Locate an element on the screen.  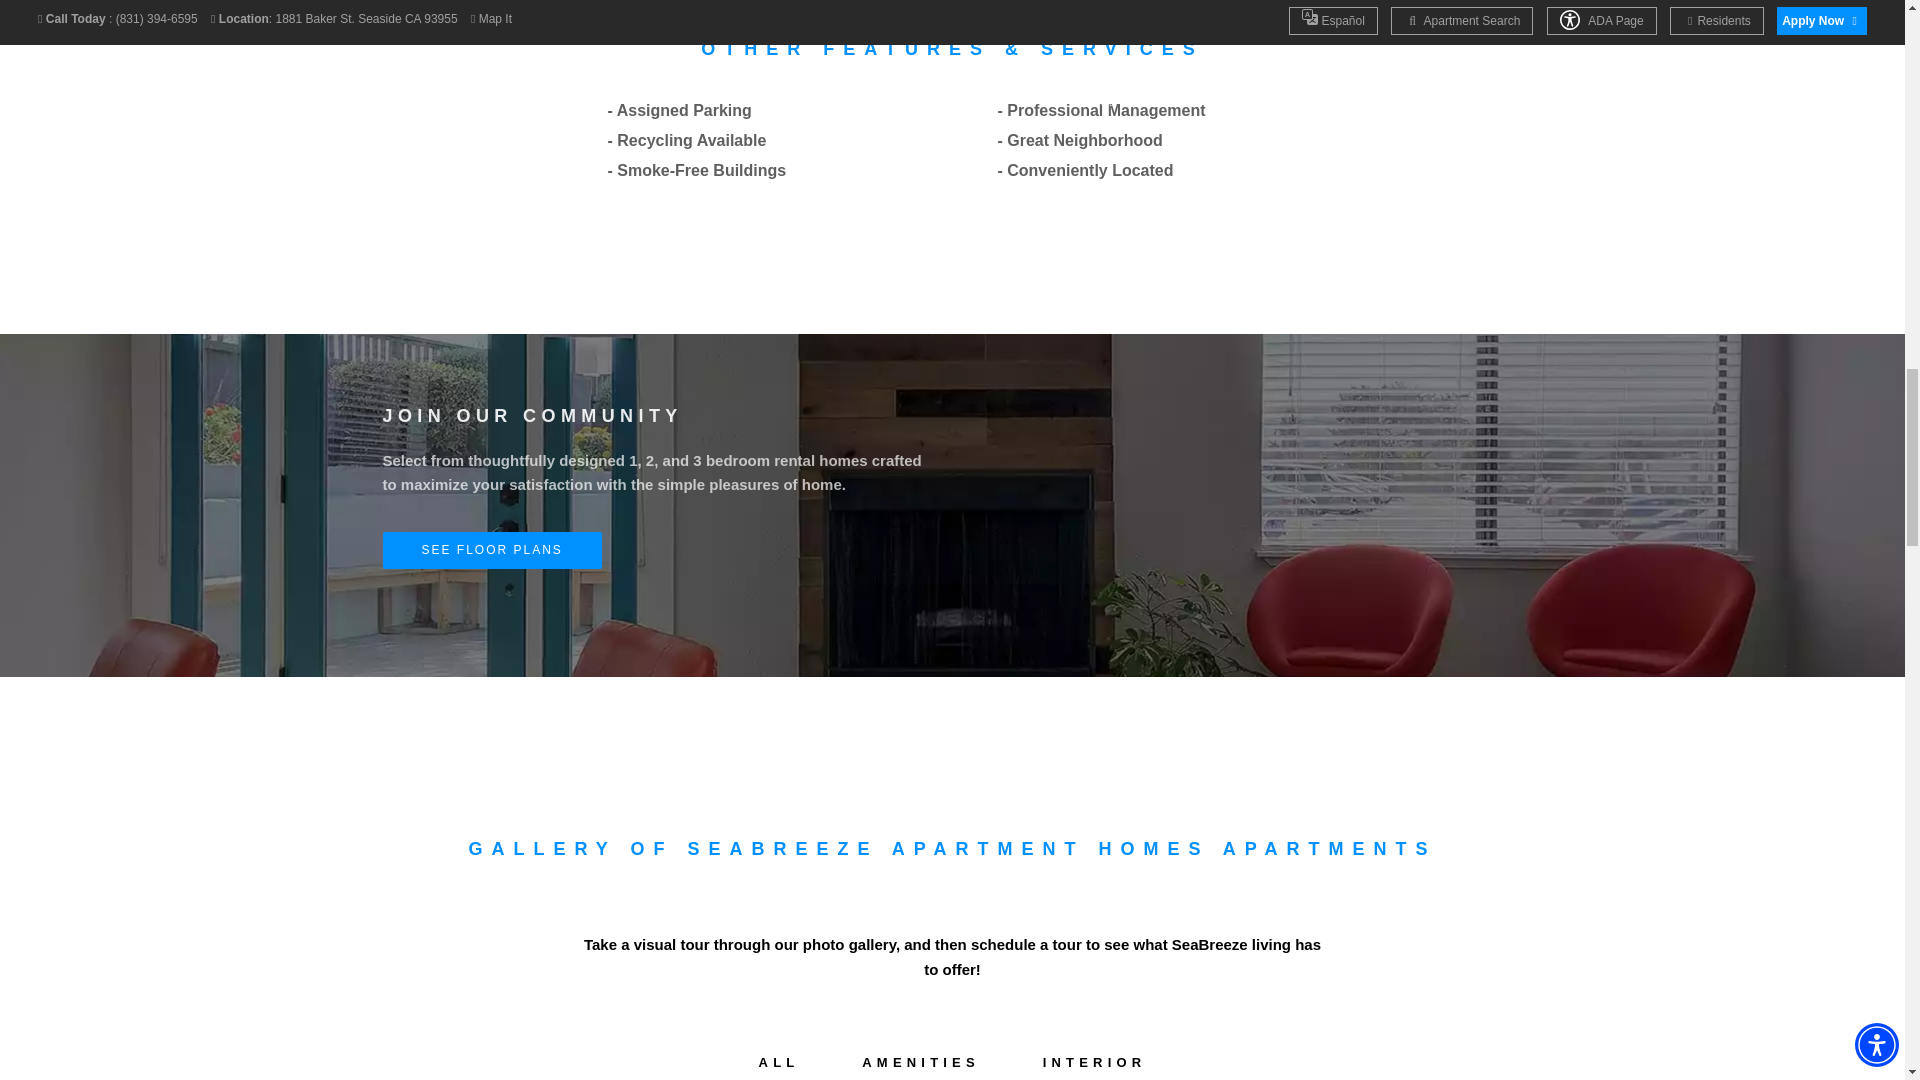
AMENITIES is located at coordinates (920, 1063).